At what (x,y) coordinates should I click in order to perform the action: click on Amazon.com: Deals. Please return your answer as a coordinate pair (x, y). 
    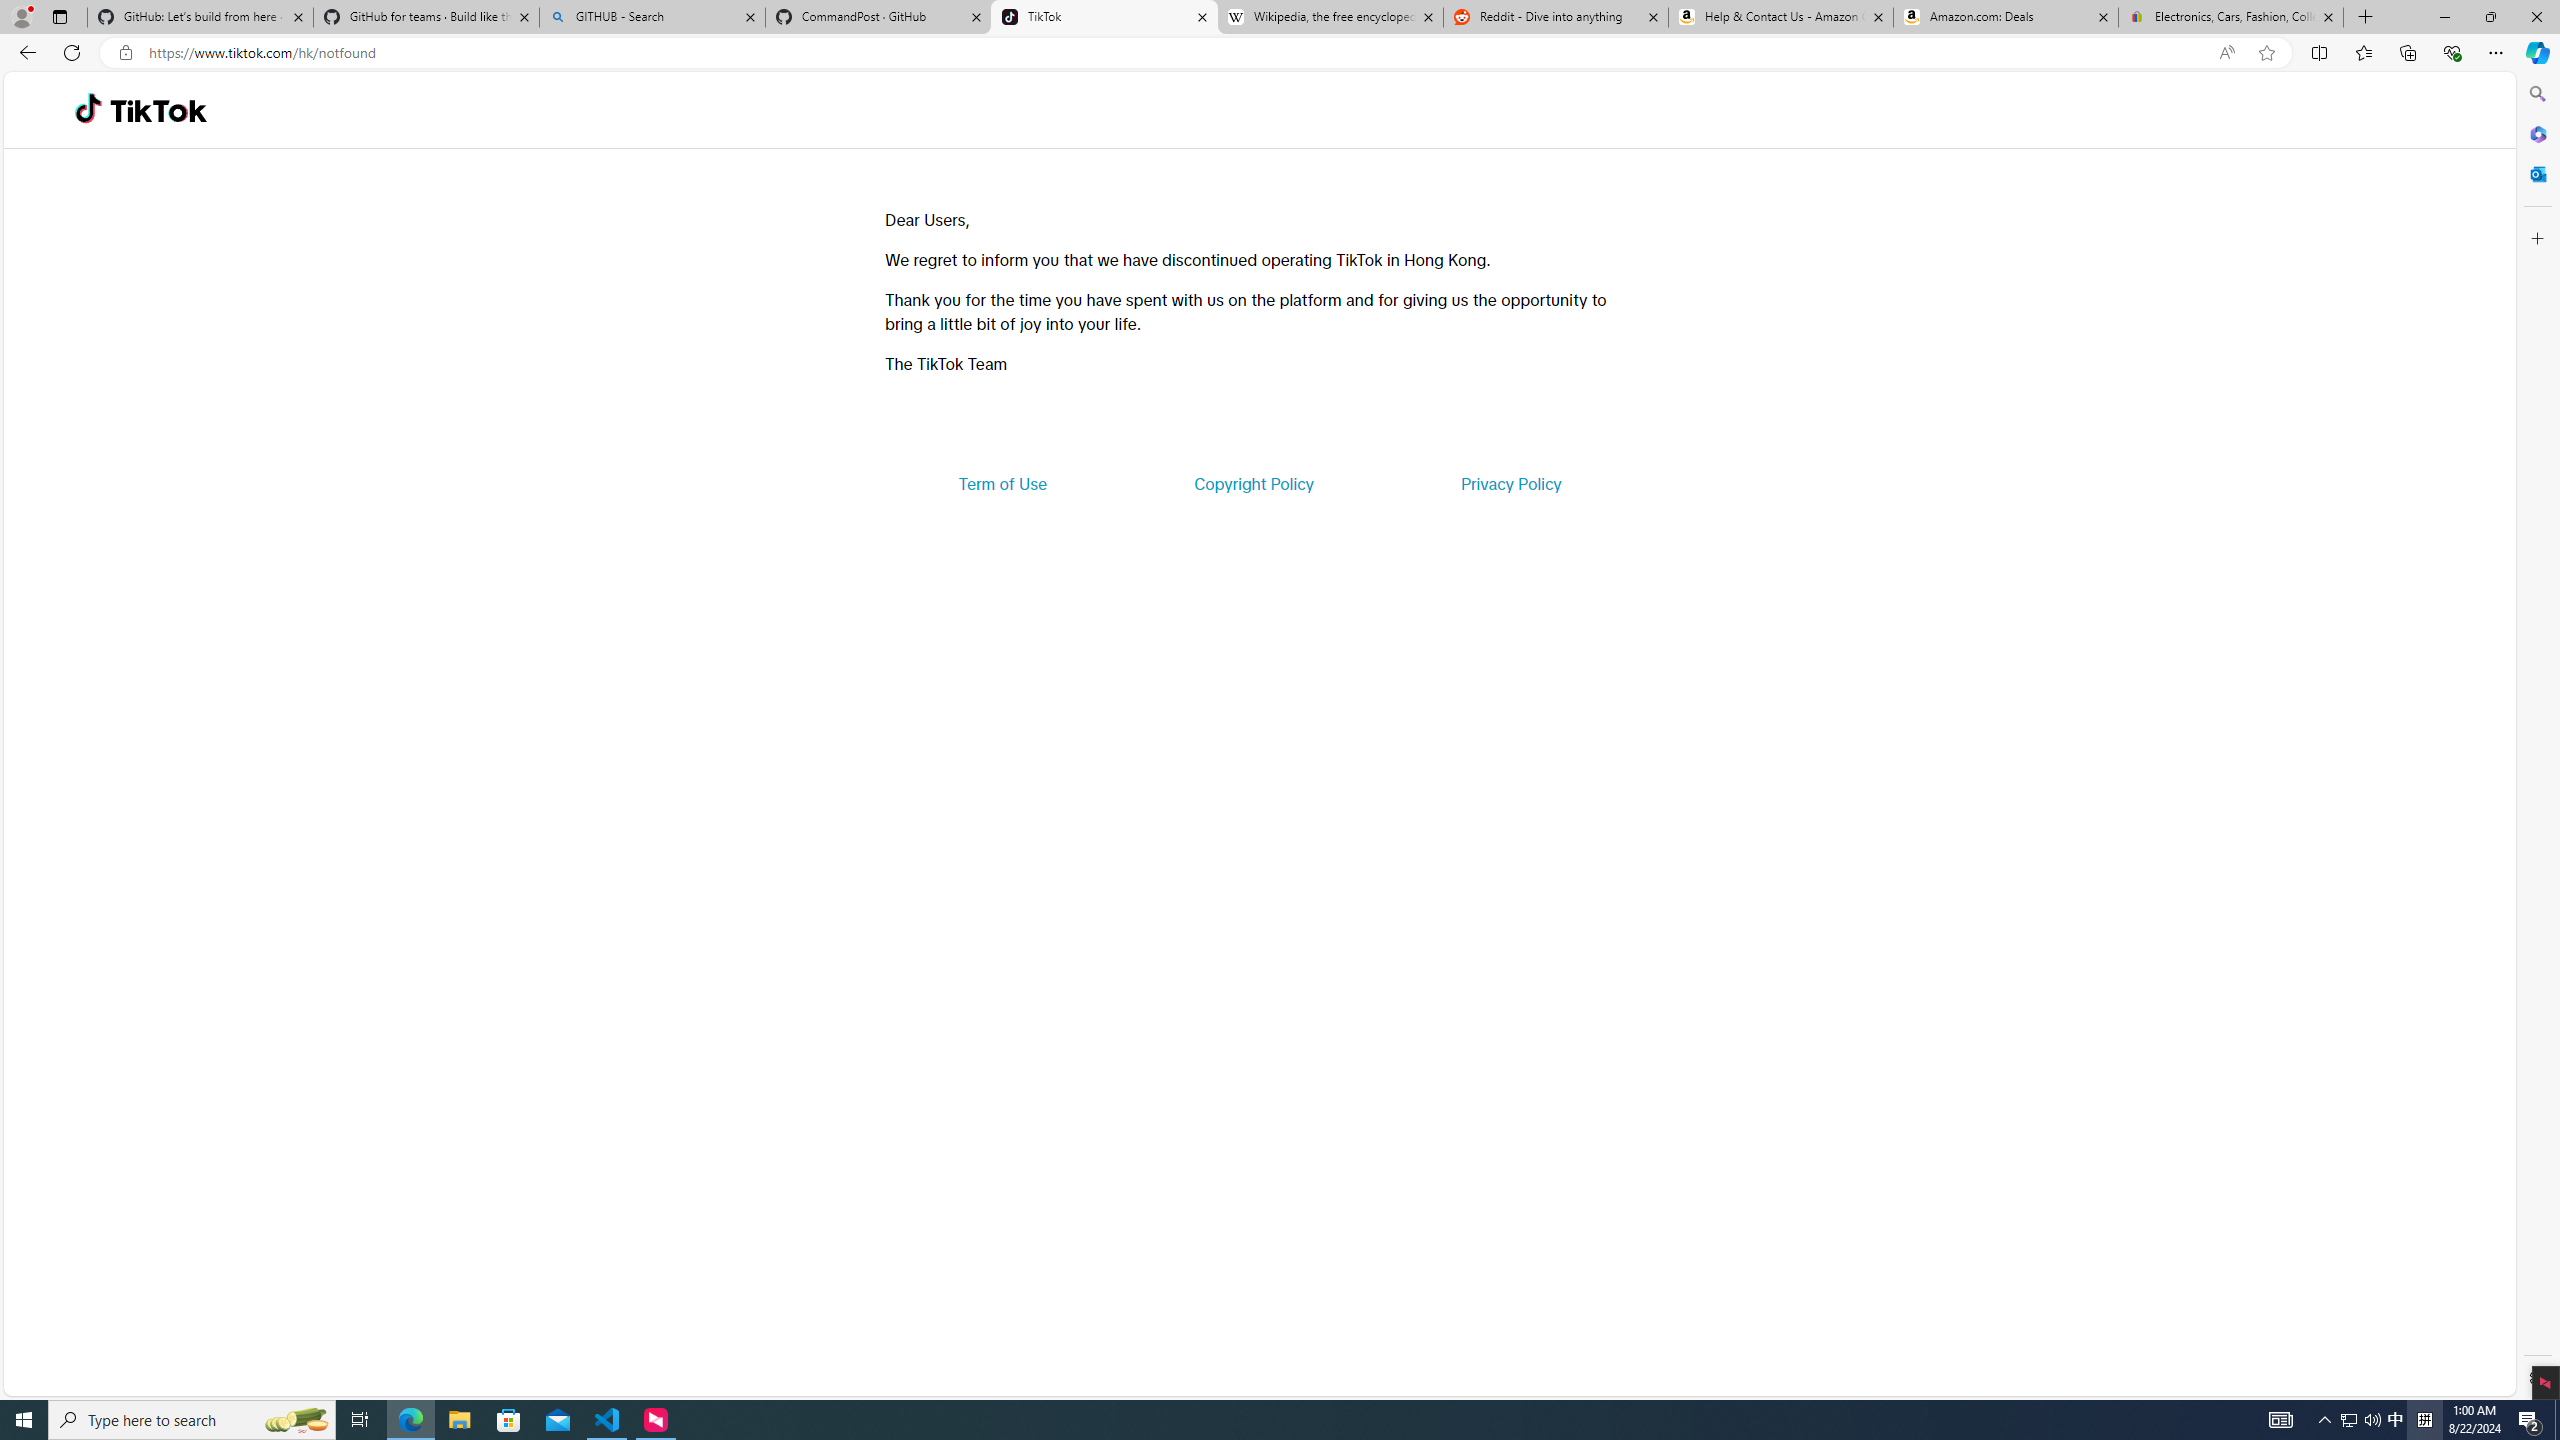
    Looking at the image, I should click on (2006, 17).